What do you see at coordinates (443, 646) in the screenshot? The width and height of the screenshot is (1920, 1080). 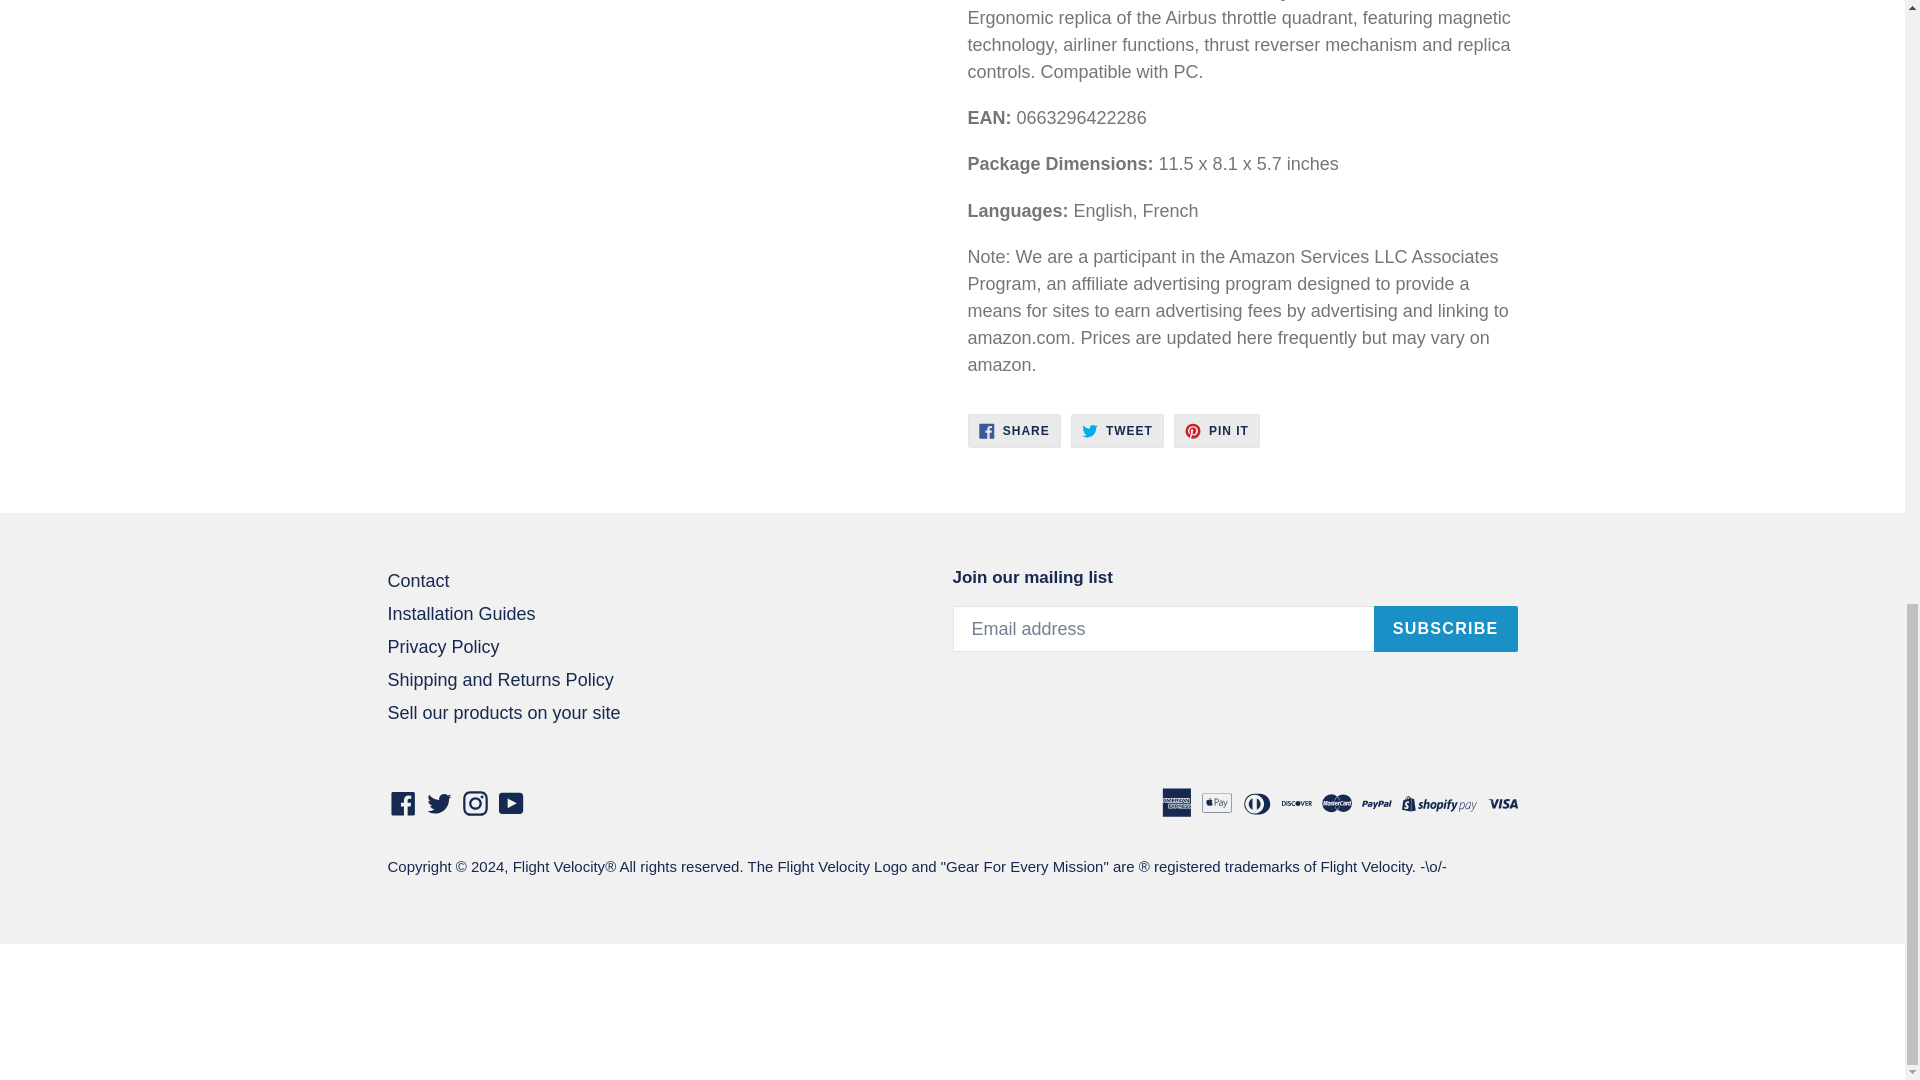 I see `Privacy Policy` at bounding box center [443, 646].